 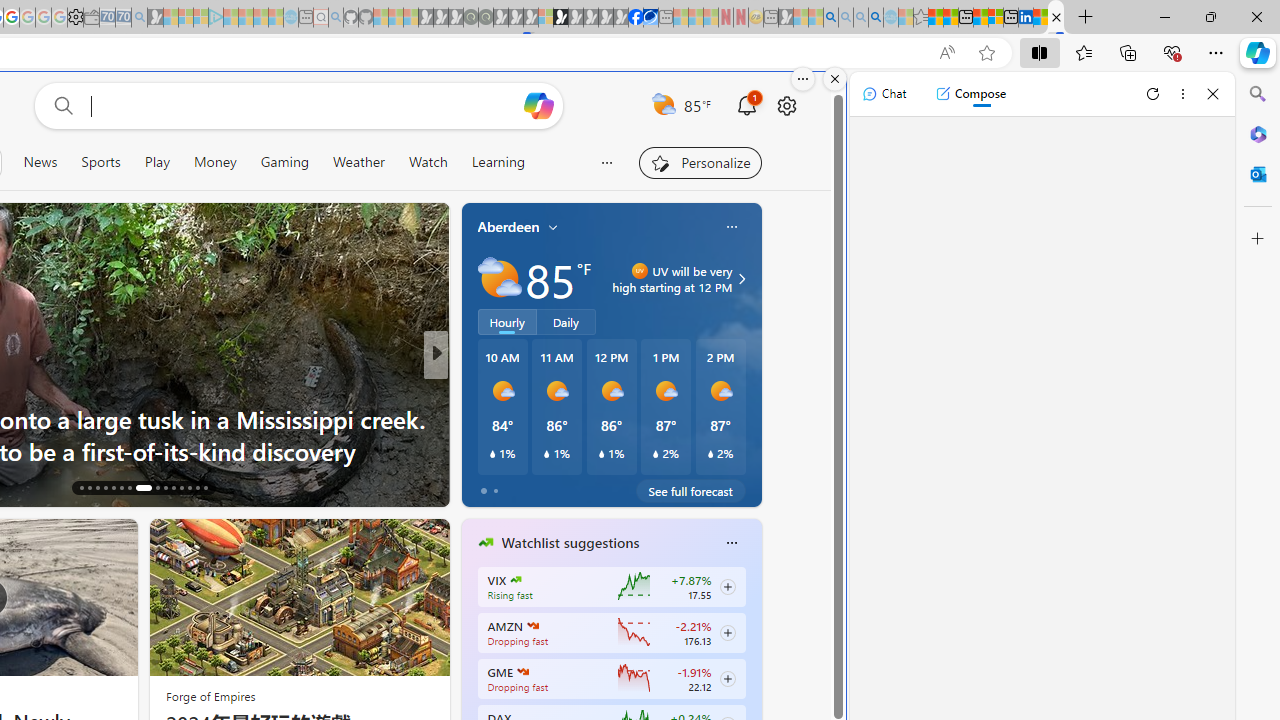 What do you see at coordinates (1258, 174) in the screenshot?
I see `Close Outlook pane` at bounding box center [1258, 174].